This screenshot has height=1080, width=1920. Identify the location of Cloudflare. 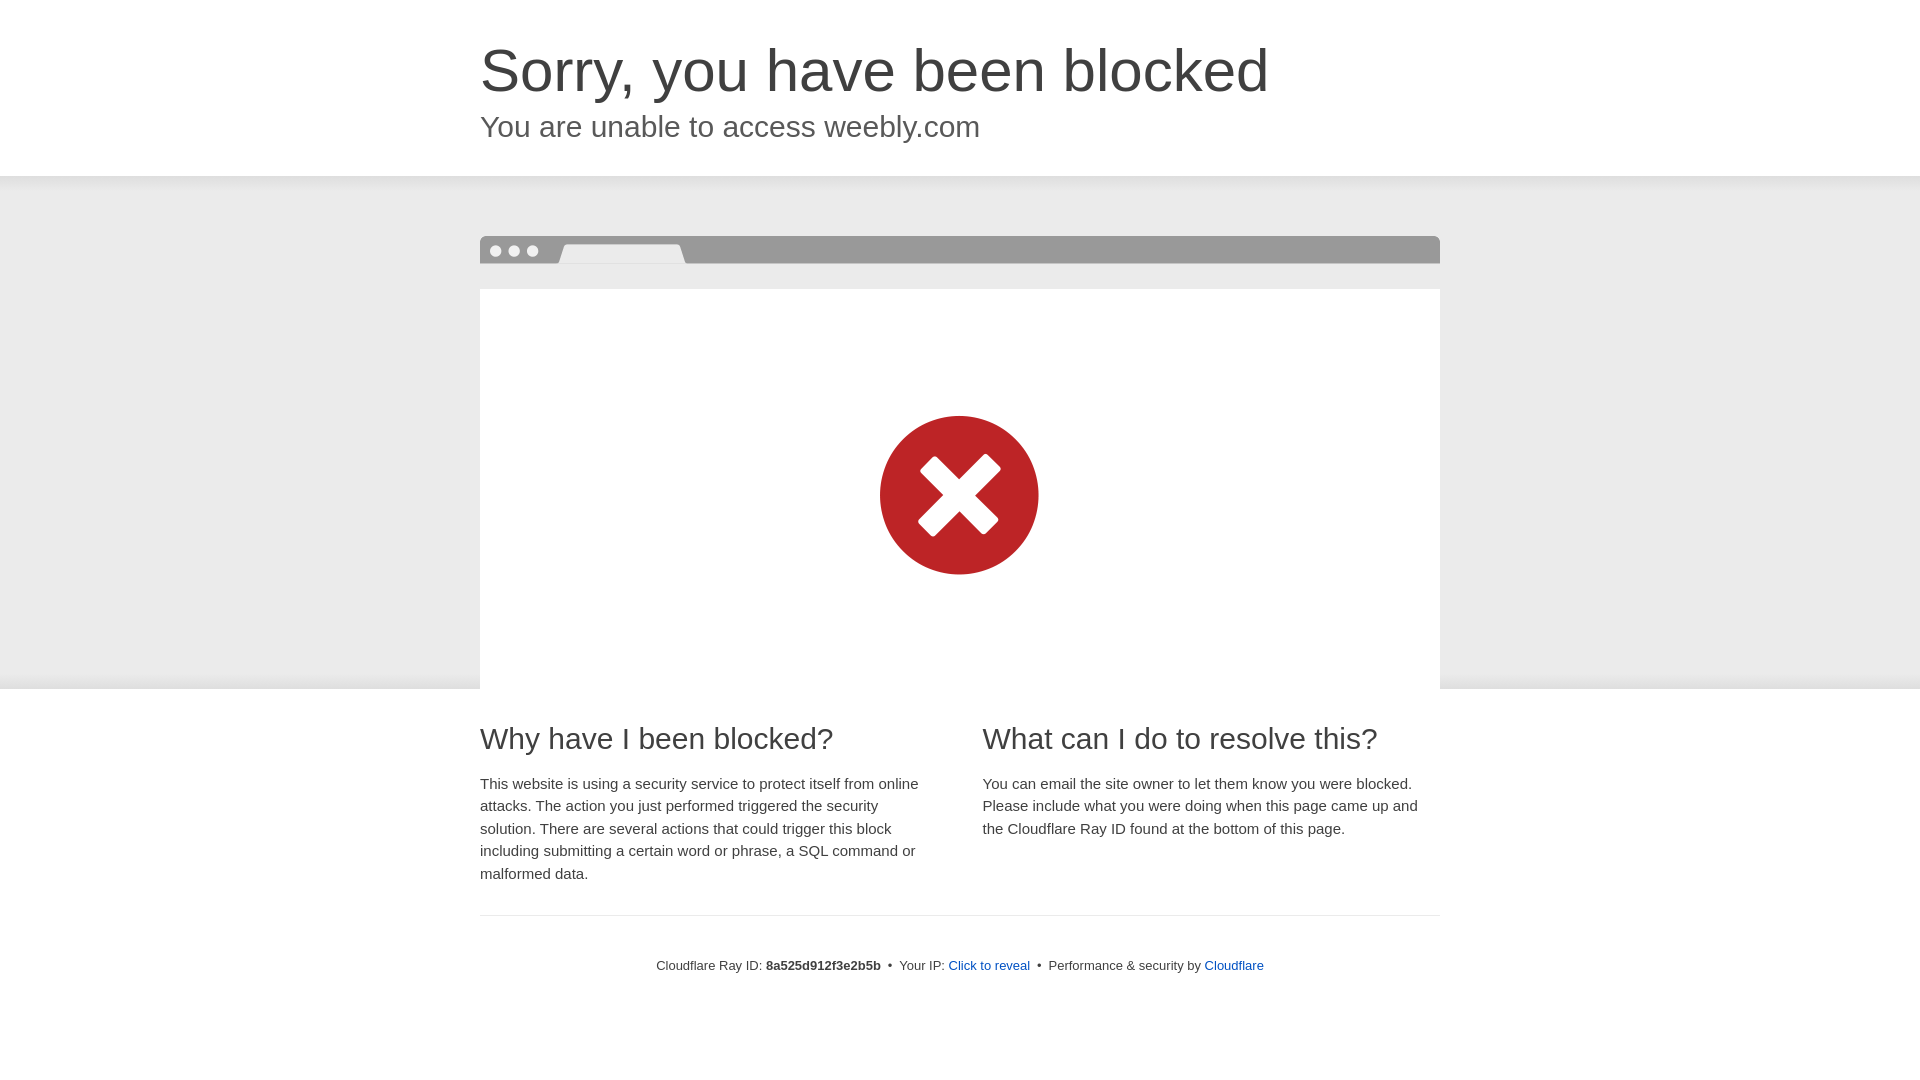
(1234, 965).